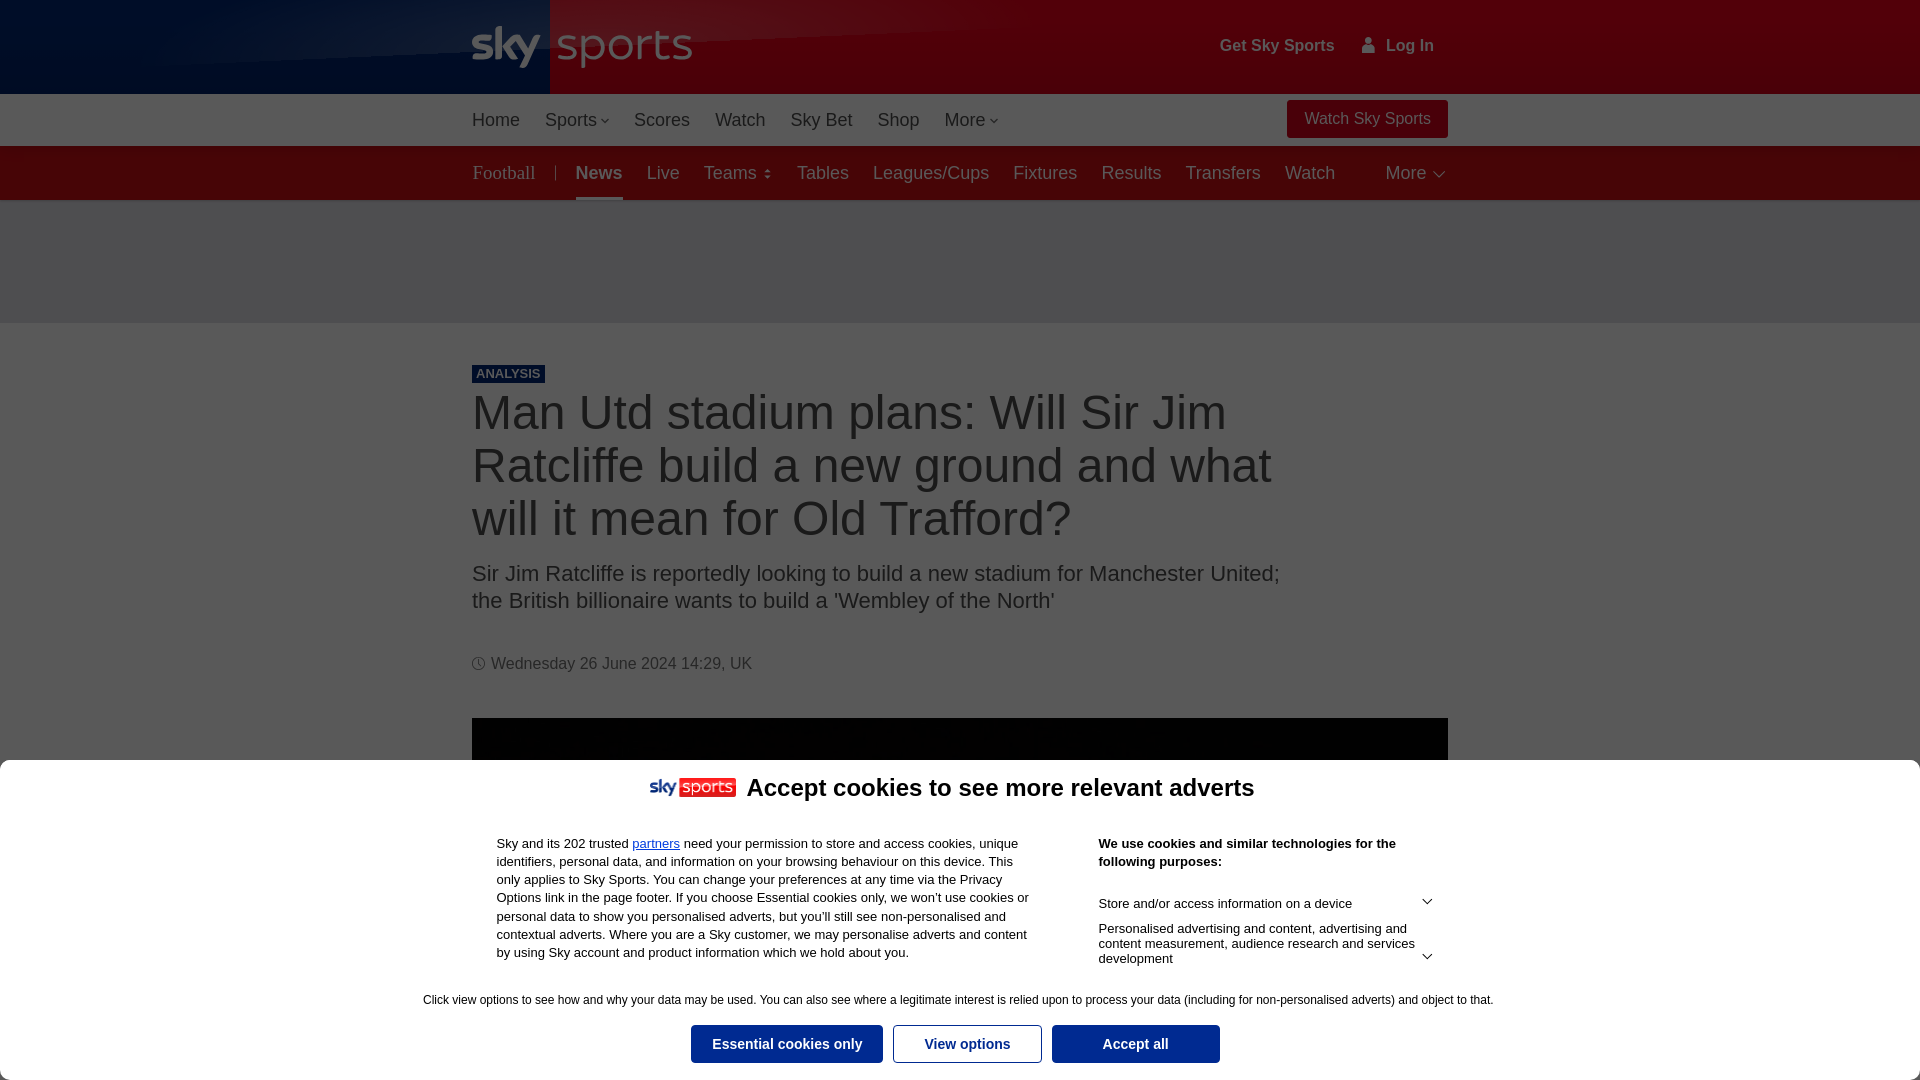 Image resolution: width=1920 pixels, height=1080 pixels. What do you see at coordinates (740, 120) in the screenshot?
I see `Watch` at bounding box center [740, 120].